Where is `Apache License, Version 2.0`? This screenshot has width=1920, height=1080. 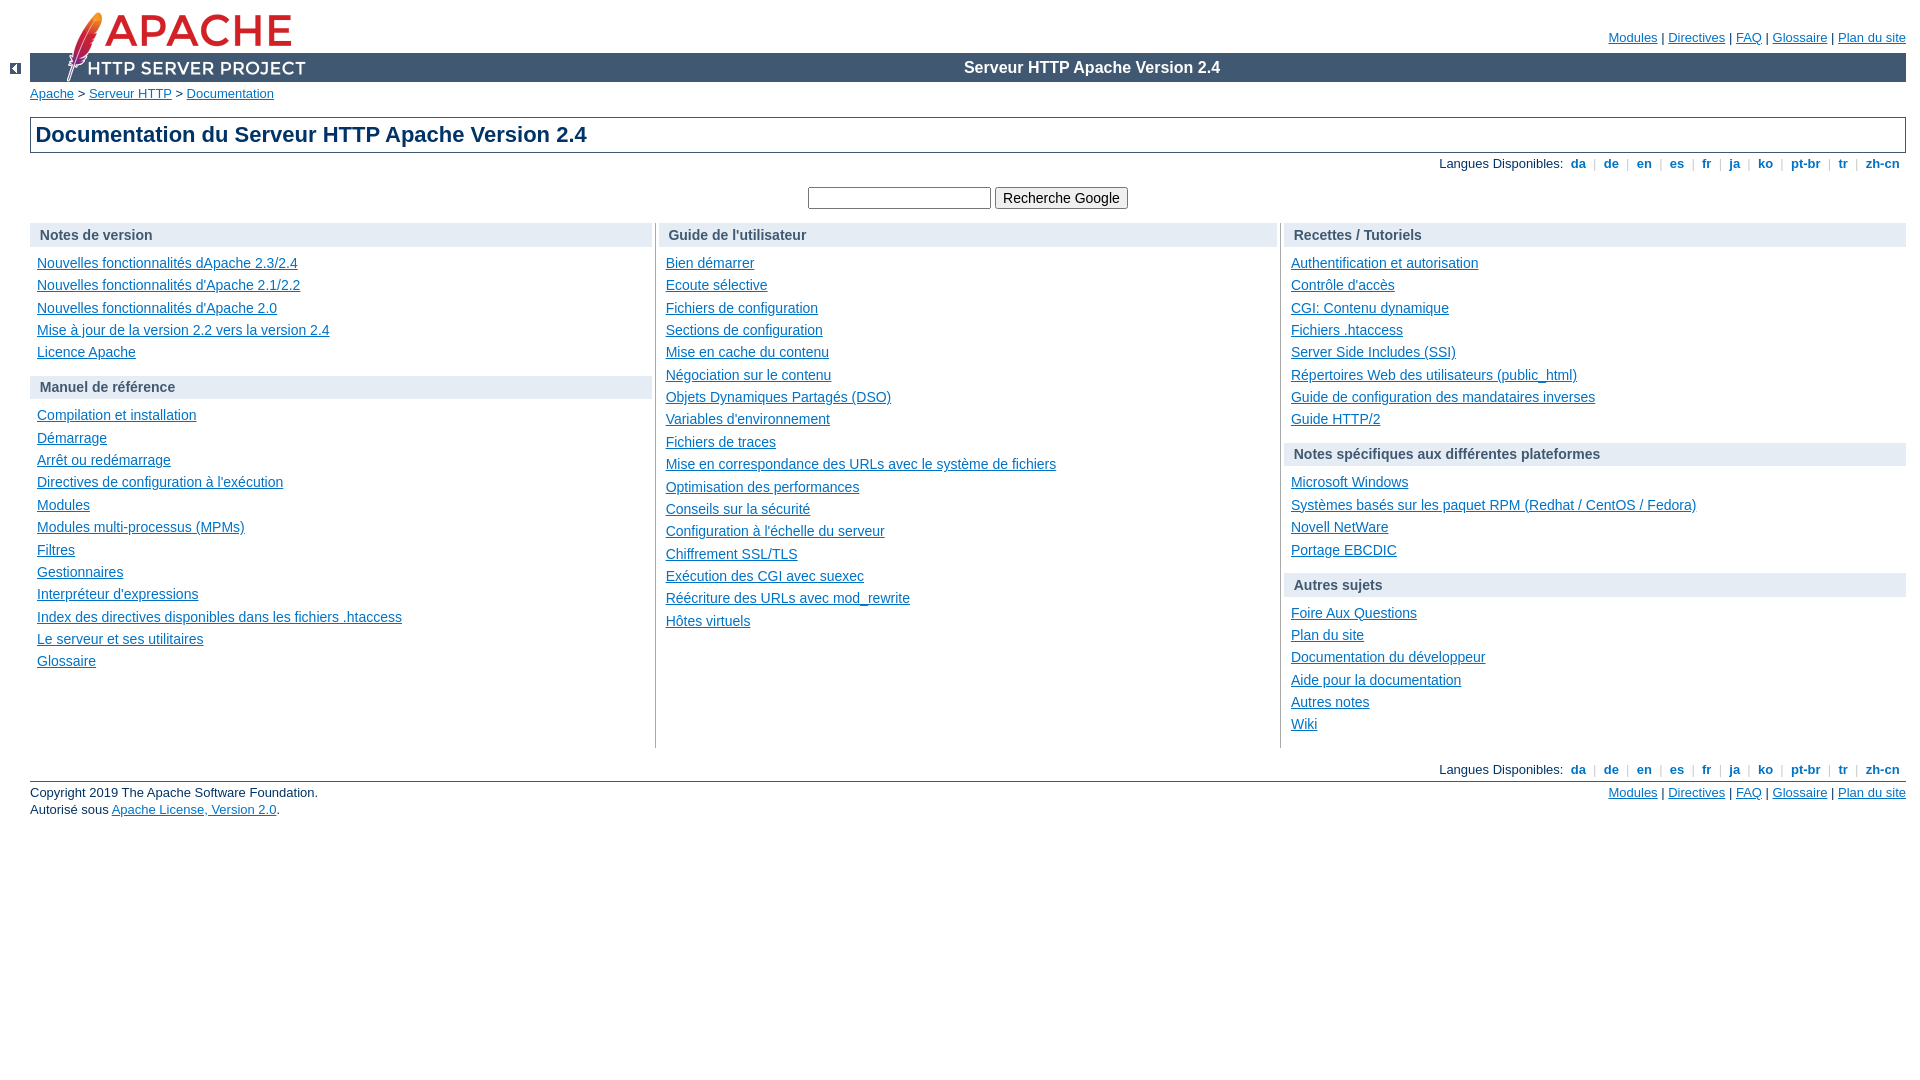
Apache License, Version 2.0 is located at coordinates (194, 810).